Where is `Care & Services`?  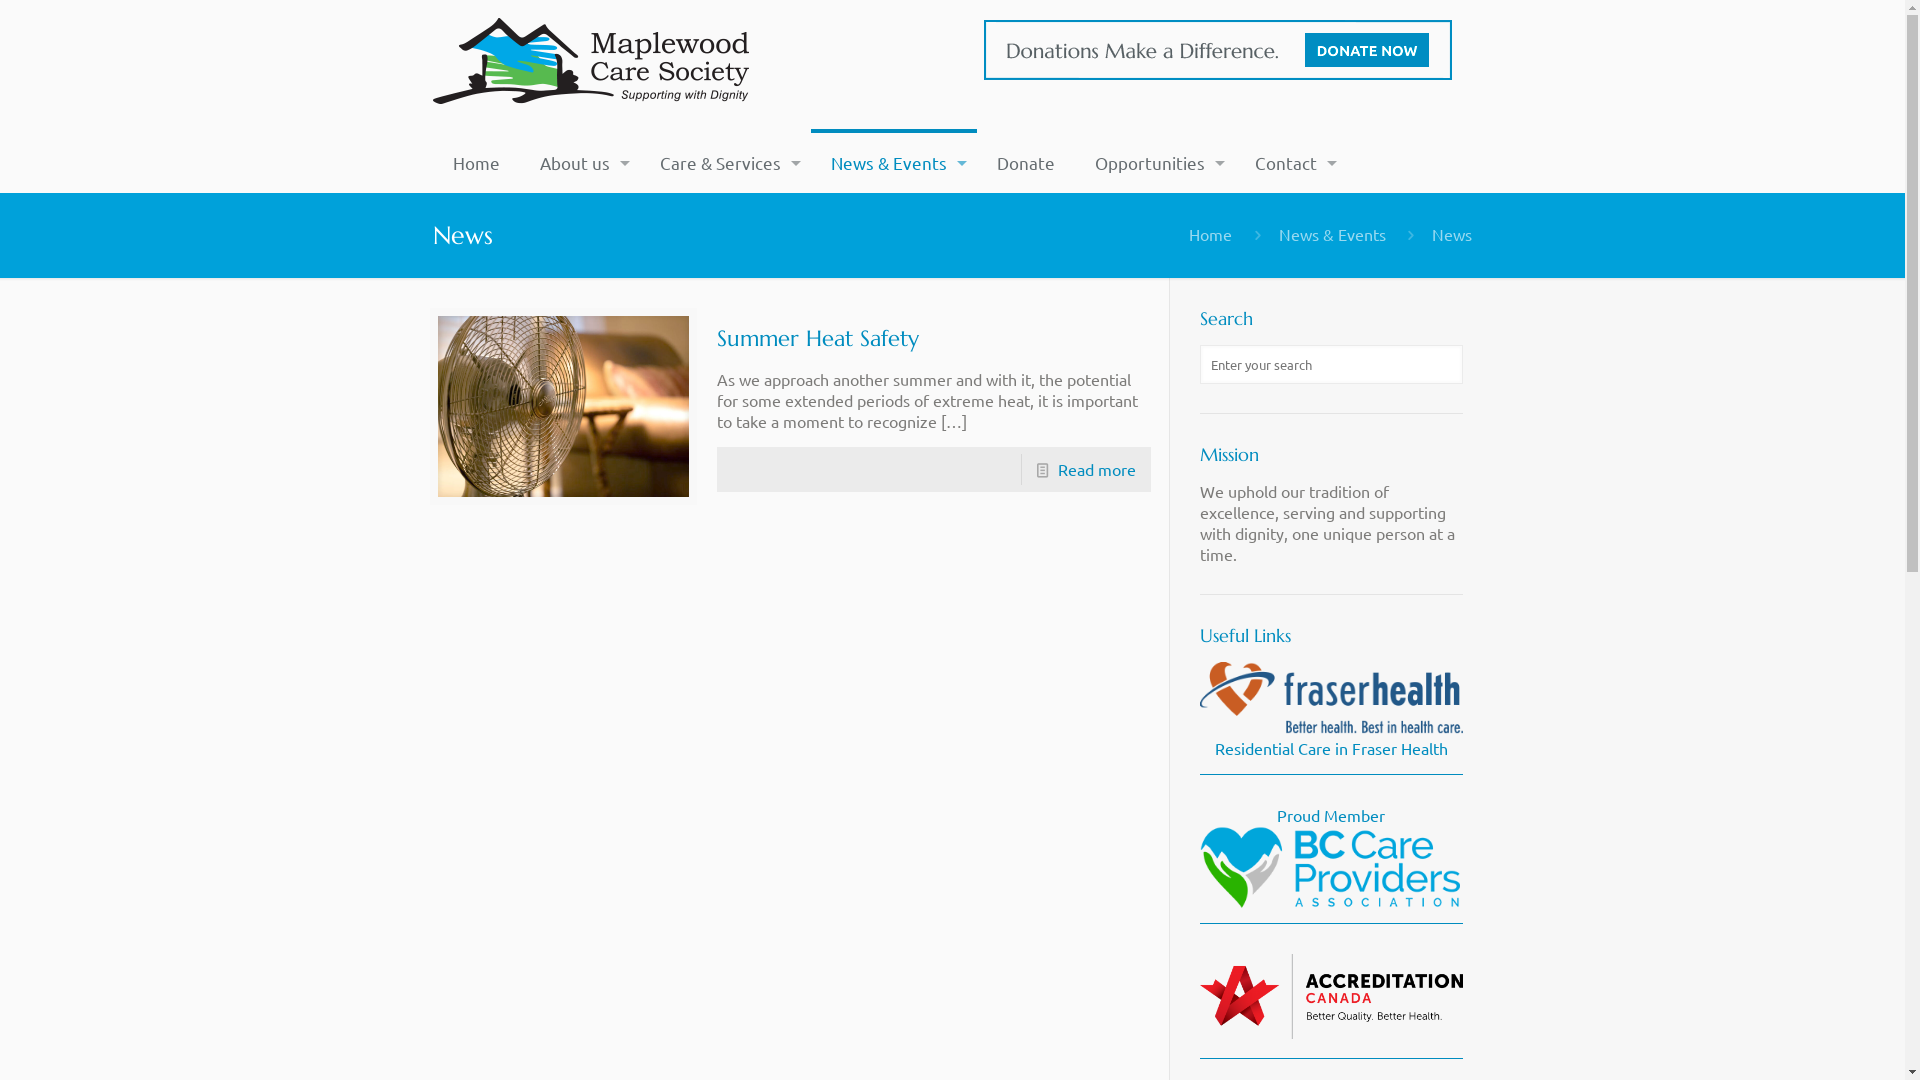
Care & Services is located at coordinates (726, 163).